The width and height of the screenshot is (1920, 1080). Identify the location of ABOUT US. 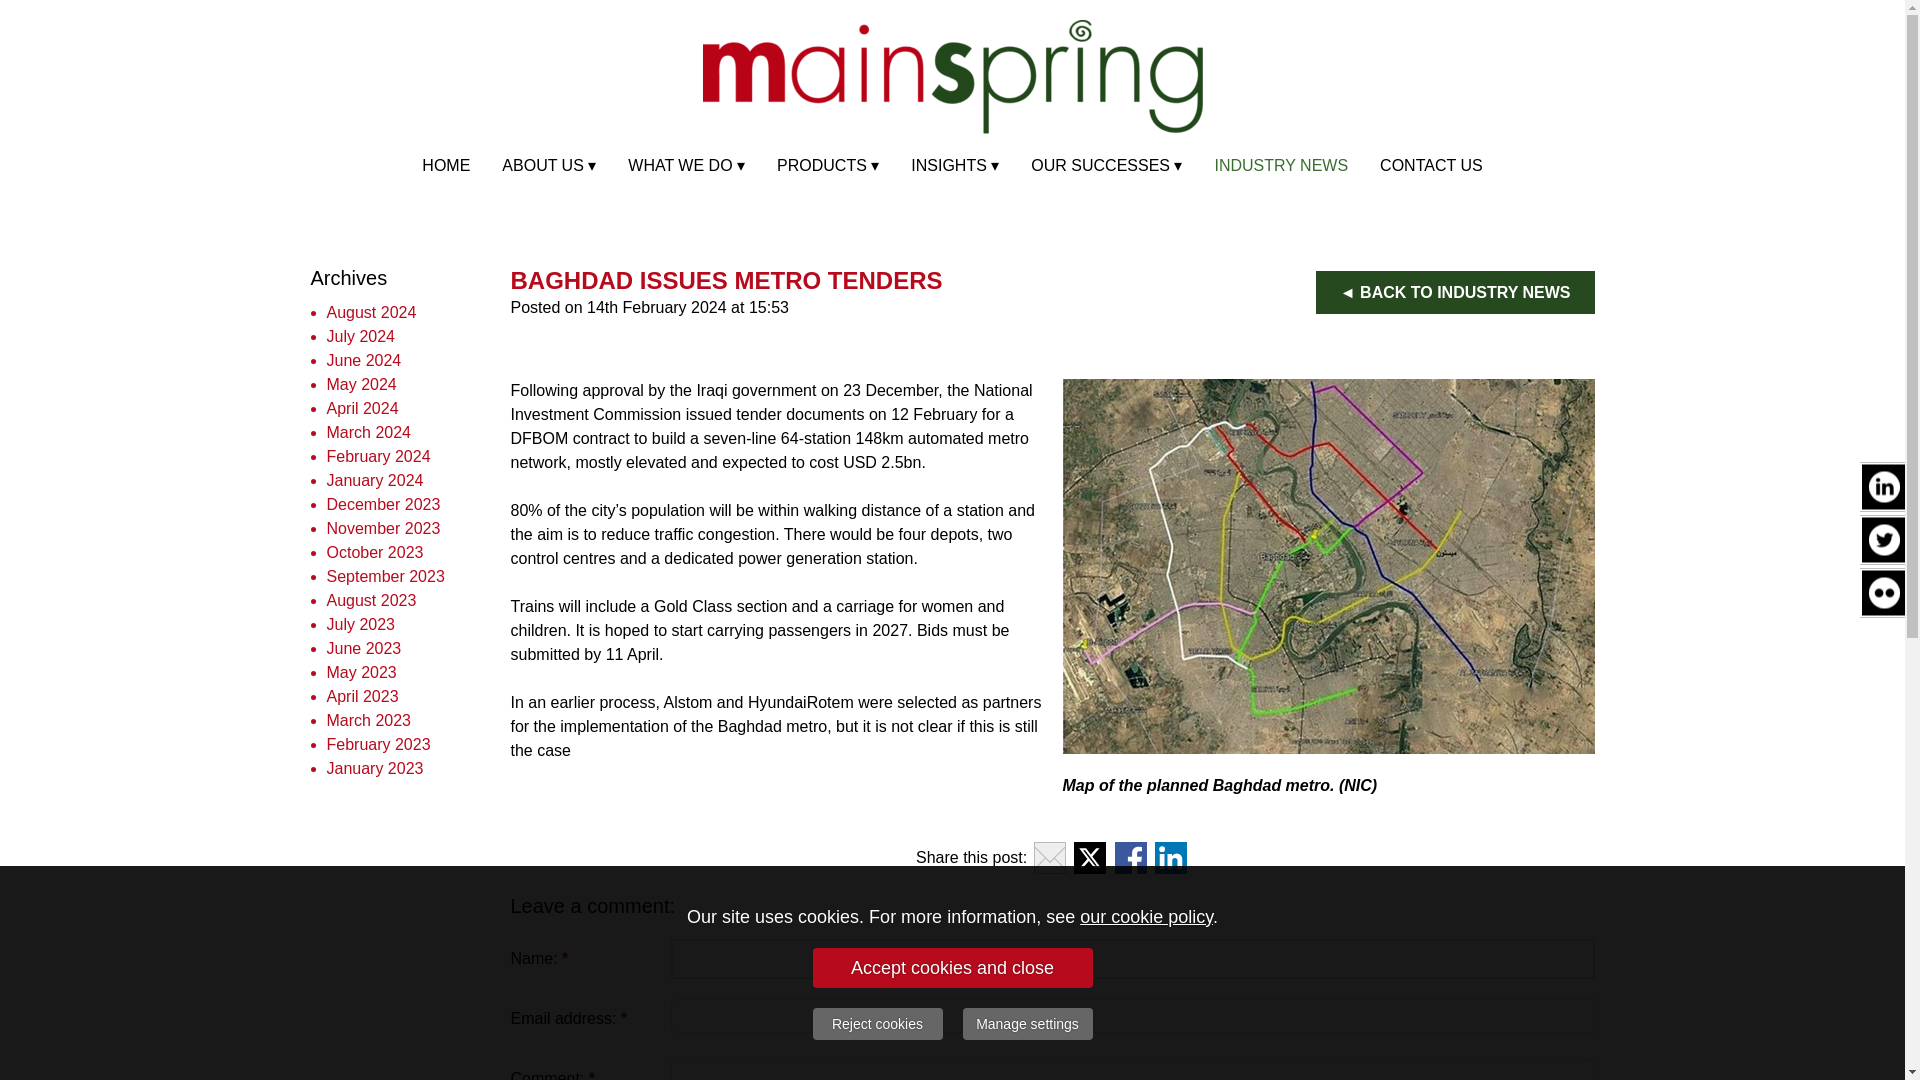
(548, 165).